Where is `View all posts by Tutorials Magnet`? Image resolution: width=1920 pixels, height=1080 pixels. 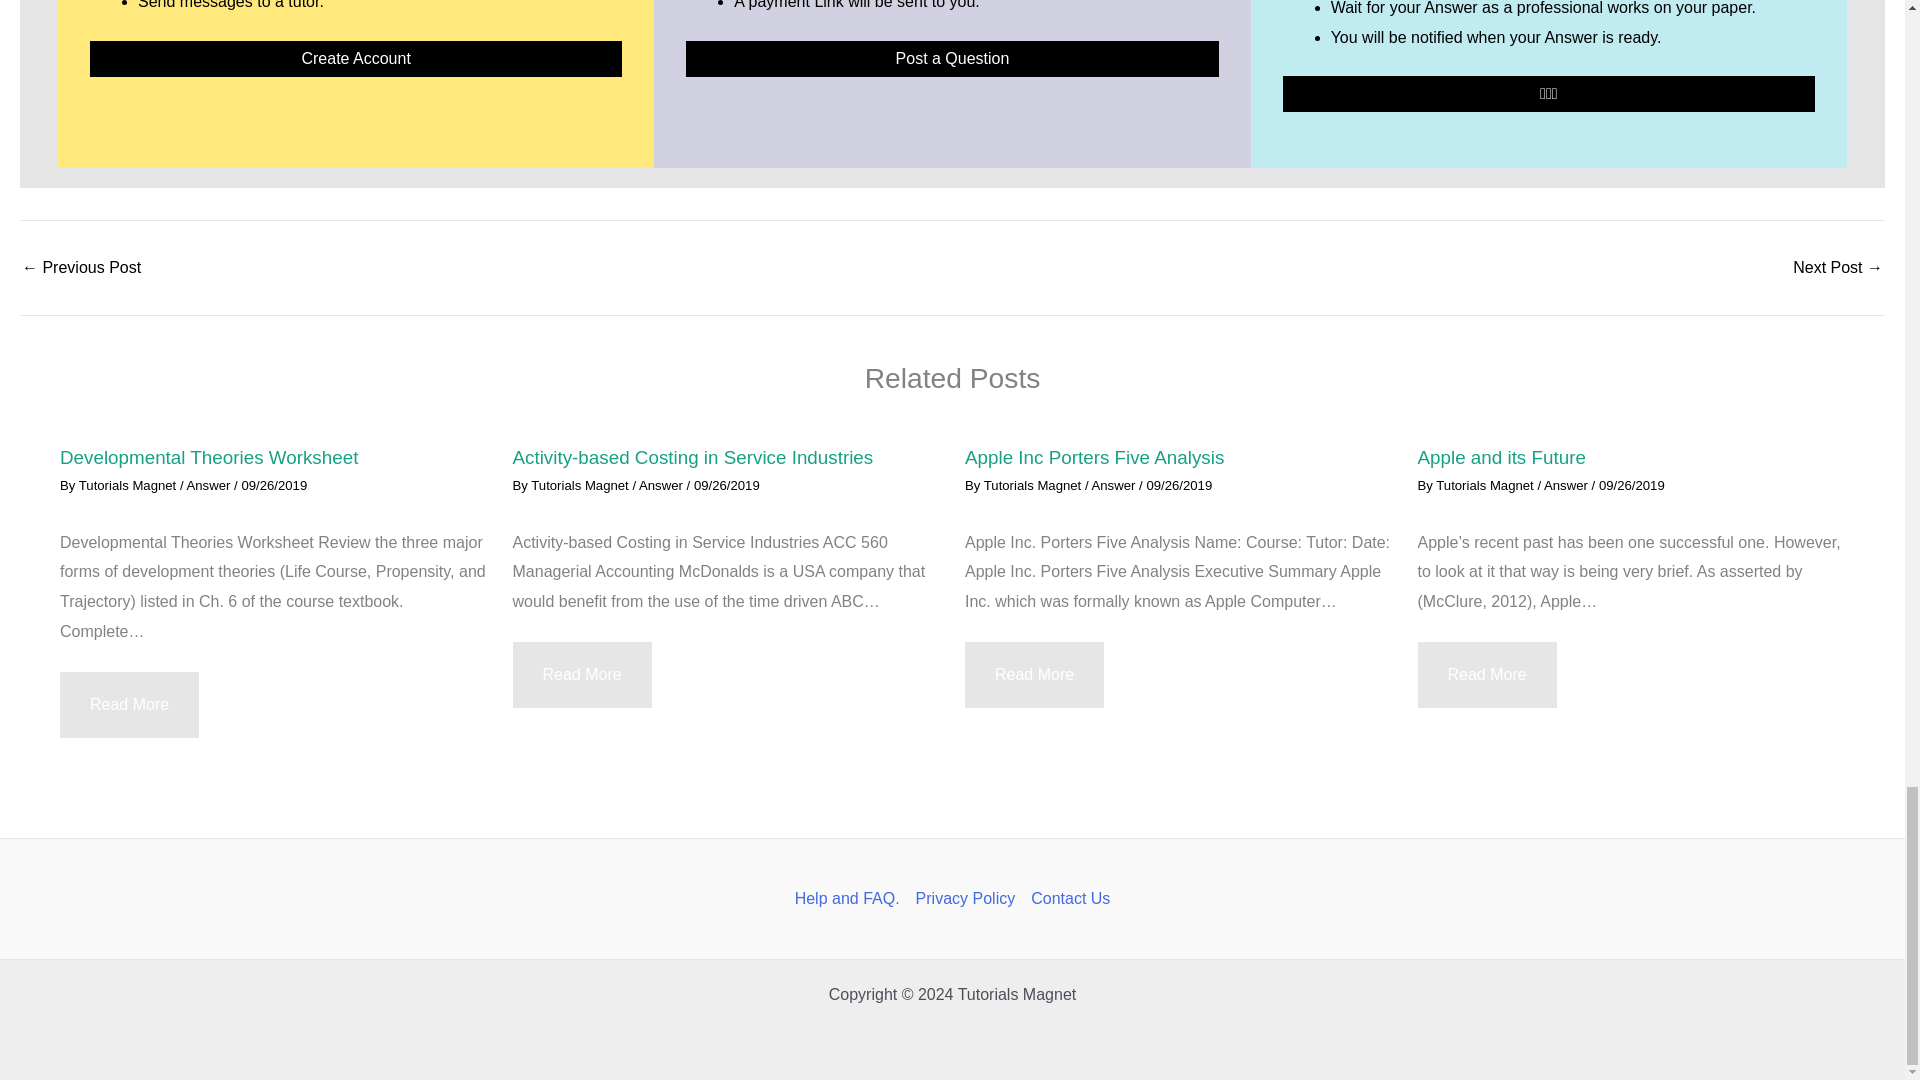
View all posts by Tutorials Magnet is located at coordinates (1486, 485).